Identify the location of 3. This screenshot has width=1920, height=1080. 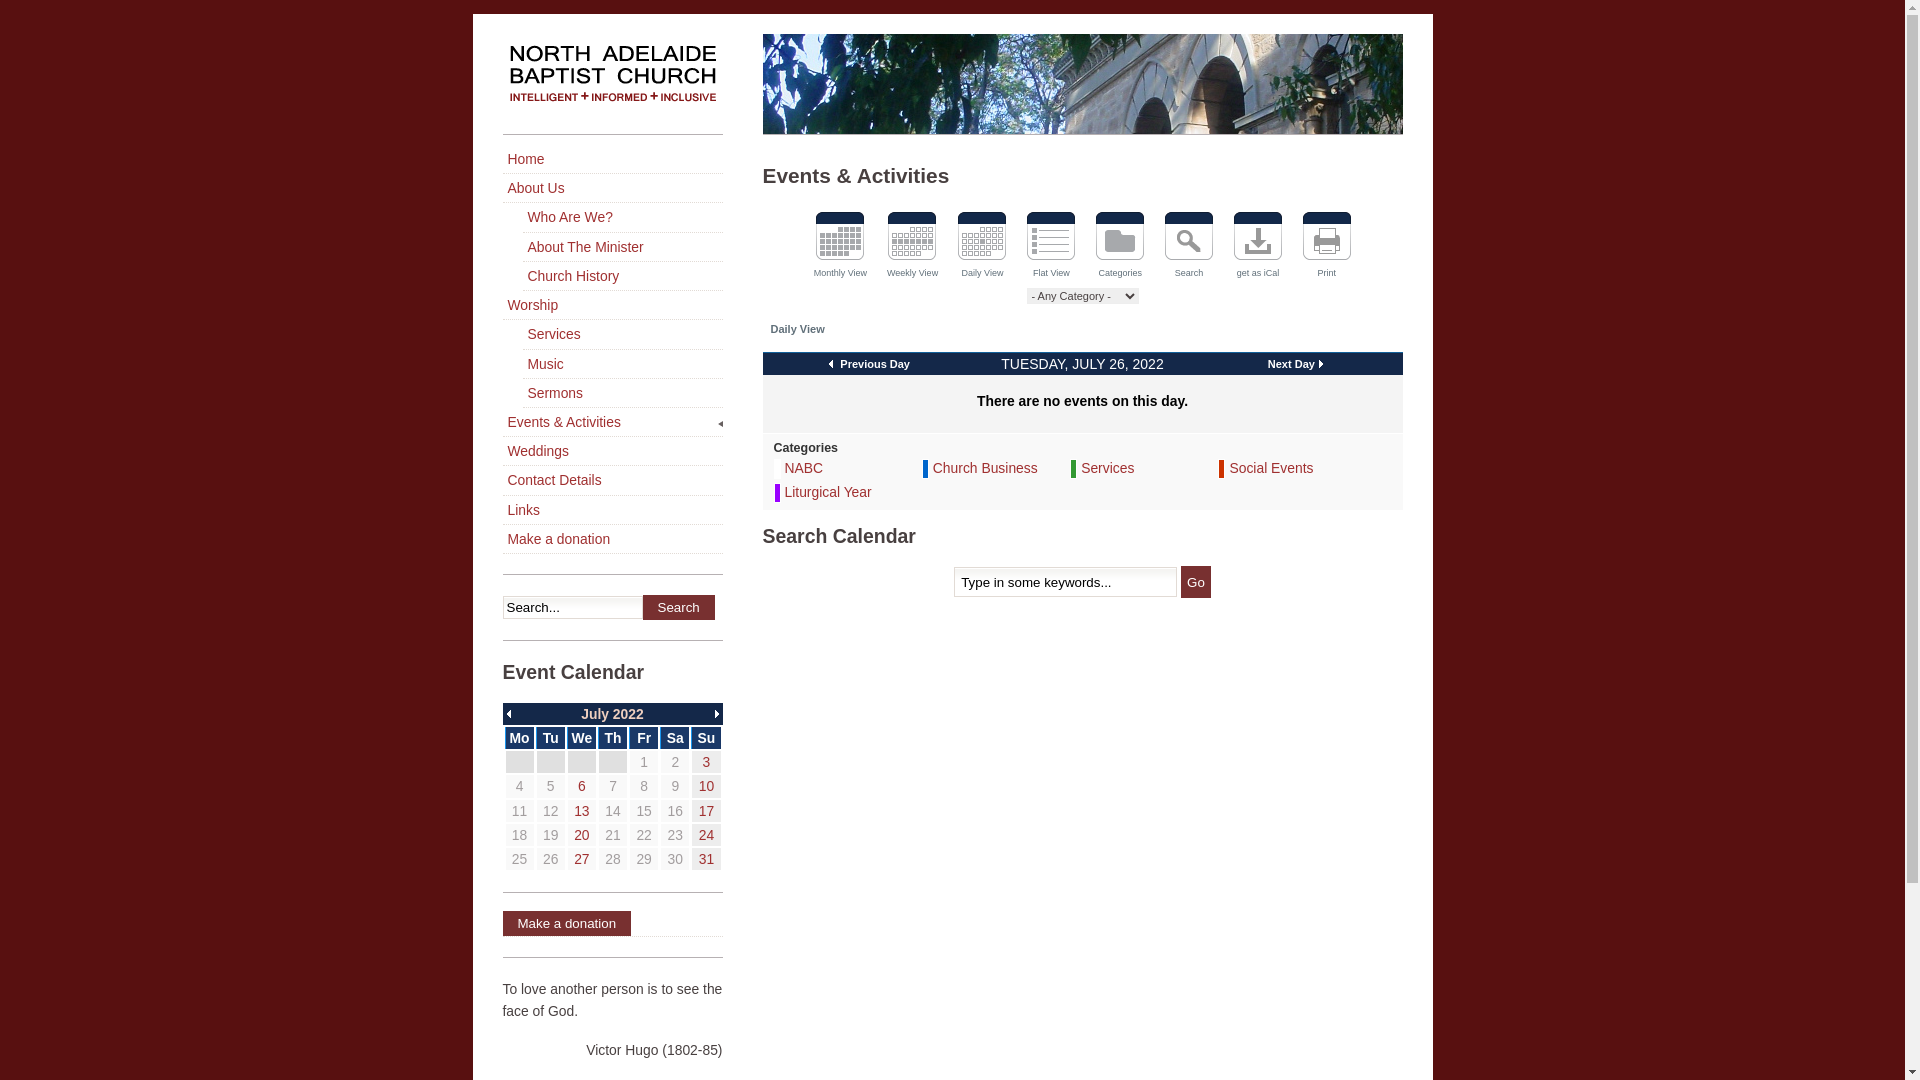
(707, 762).